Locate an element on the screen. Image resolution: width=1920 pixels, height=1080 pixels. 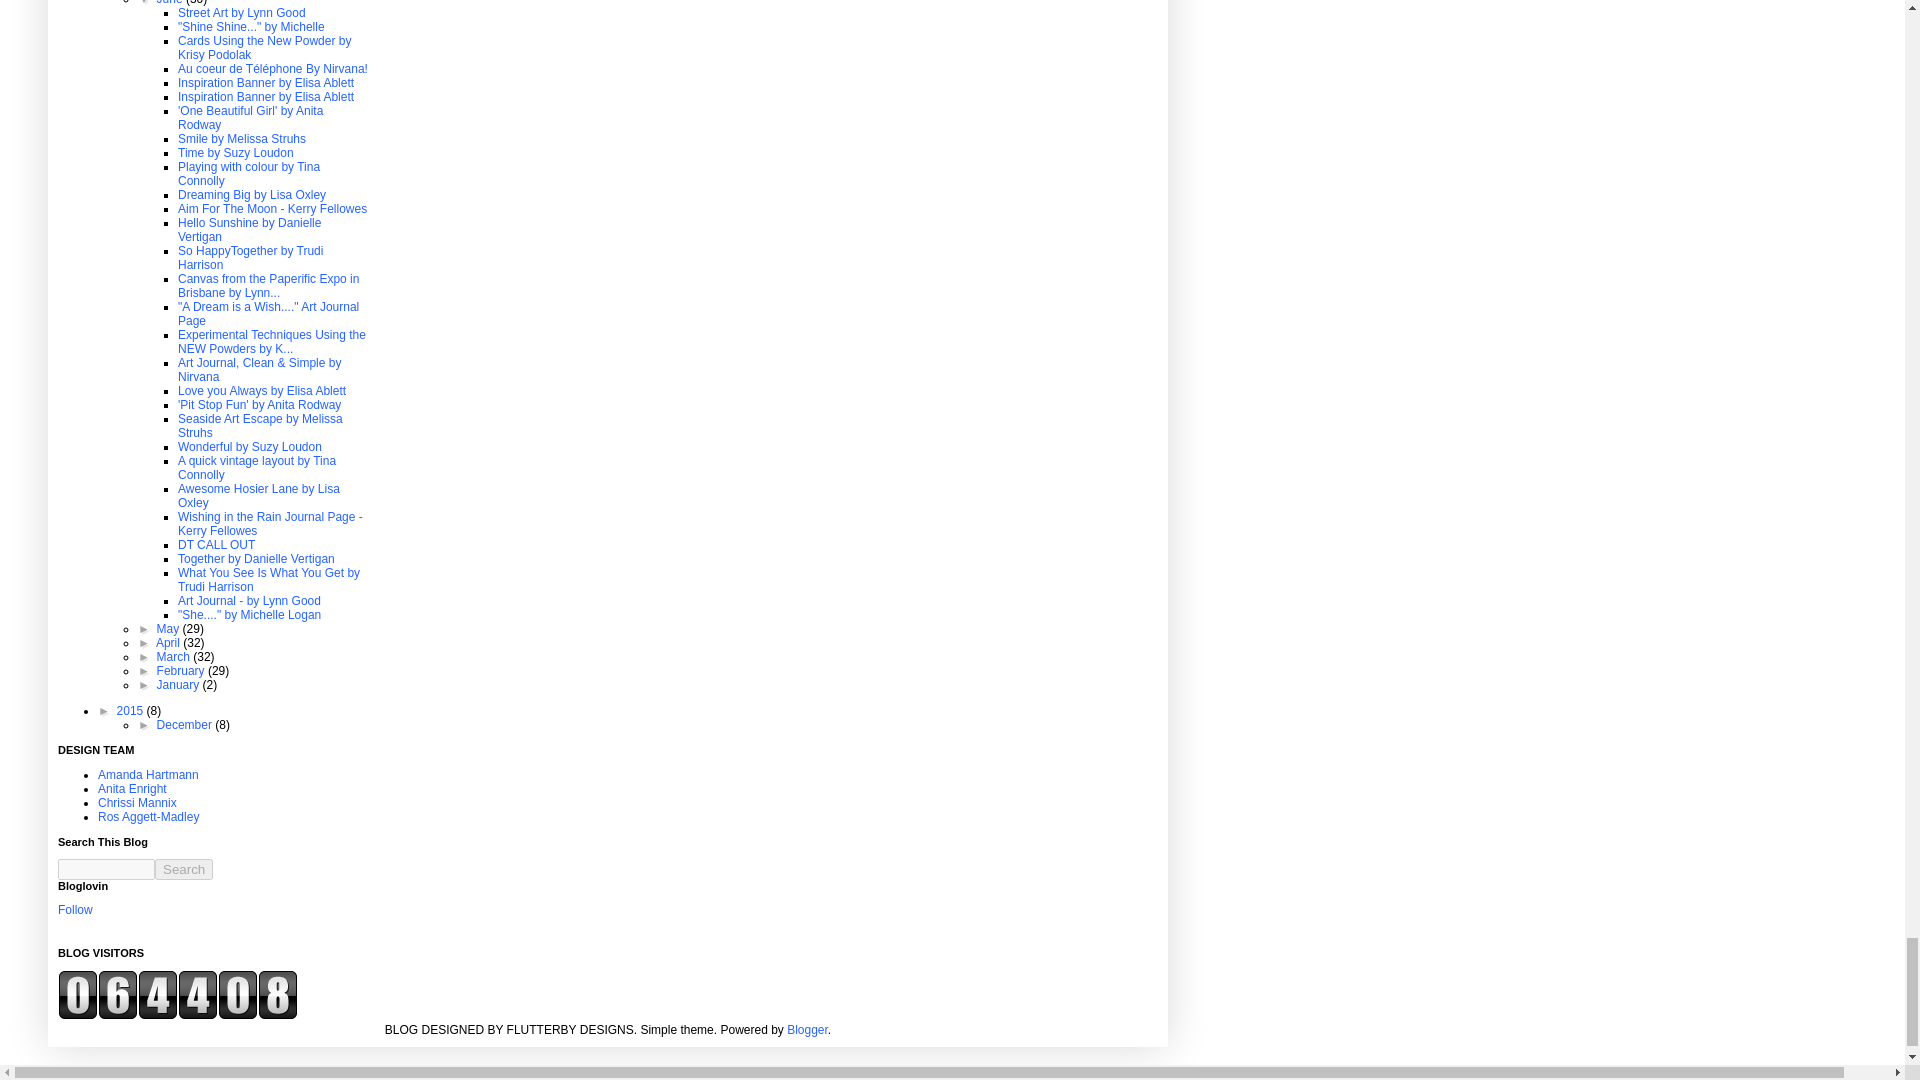
Search is located at coordinates (184, 869).